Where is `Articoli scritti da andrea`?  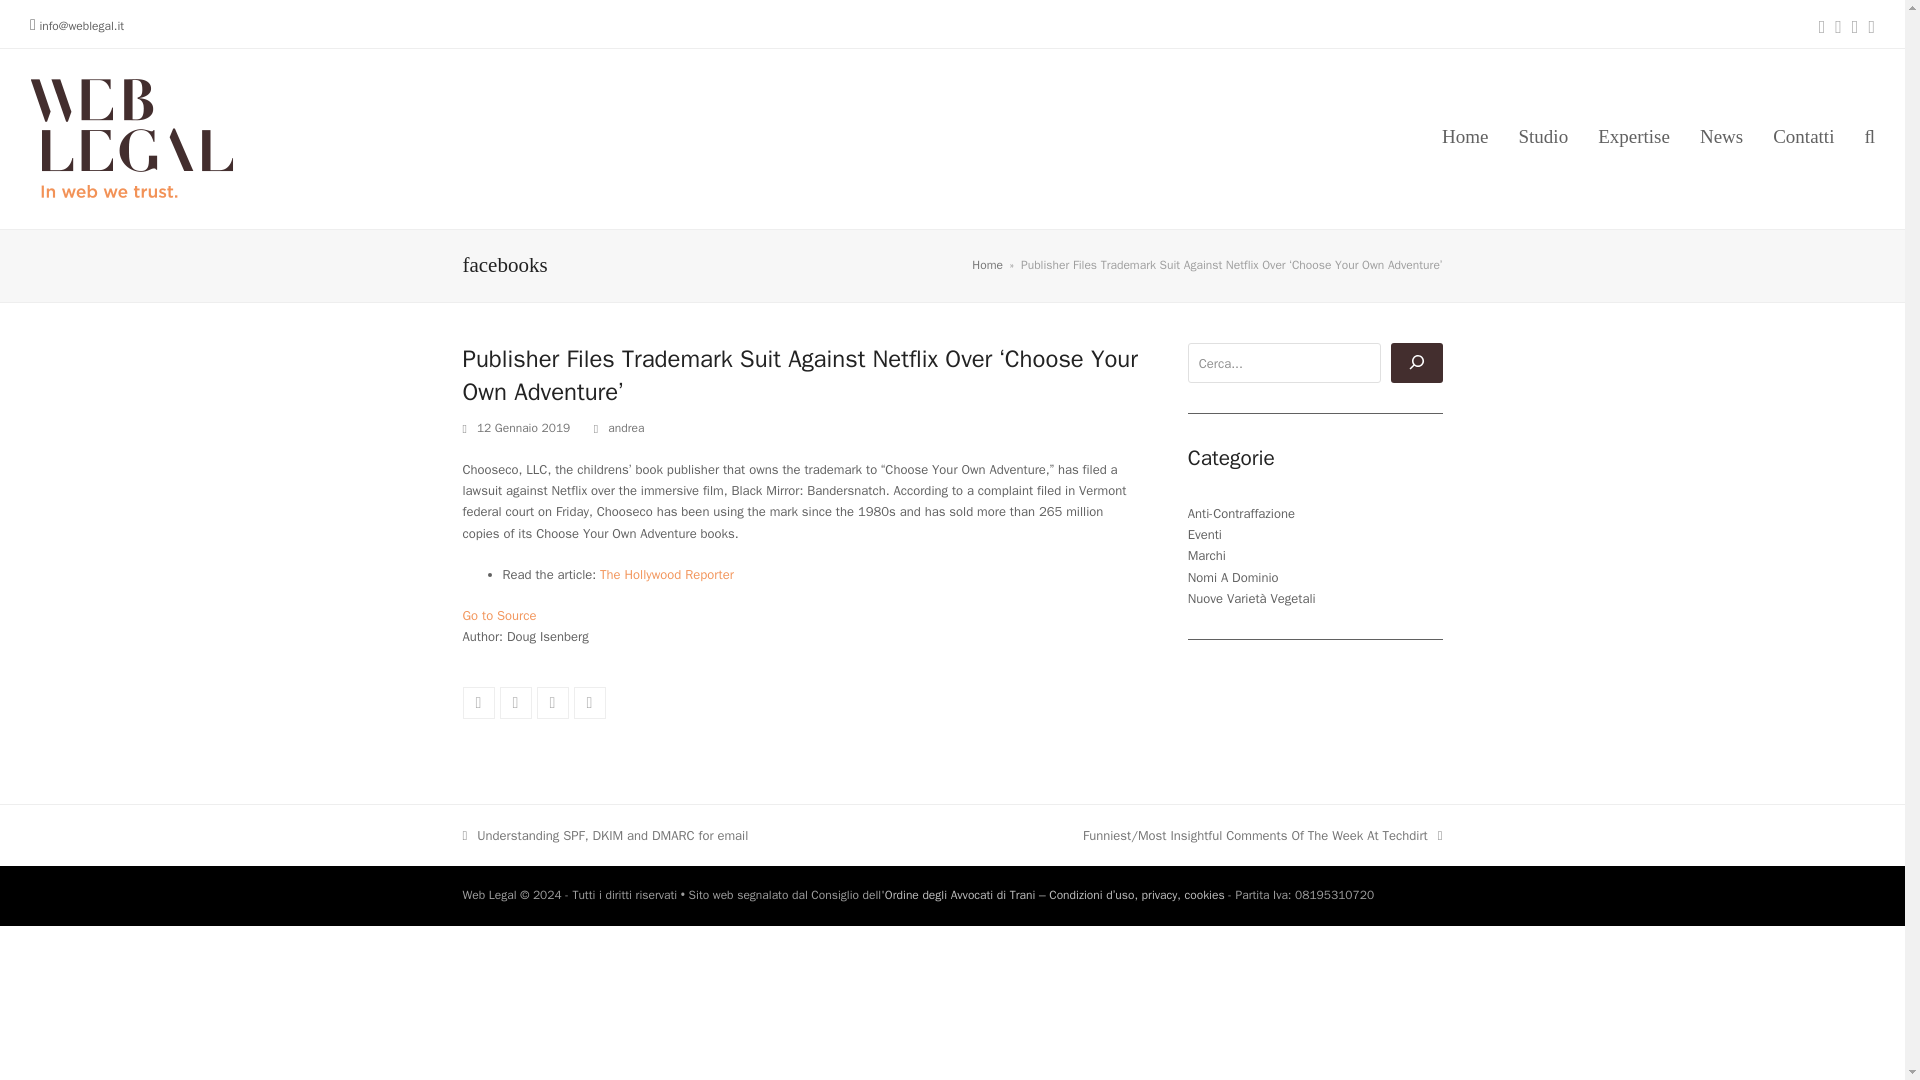
Articoli scritti da andrea is located at coordinates (666, 574).